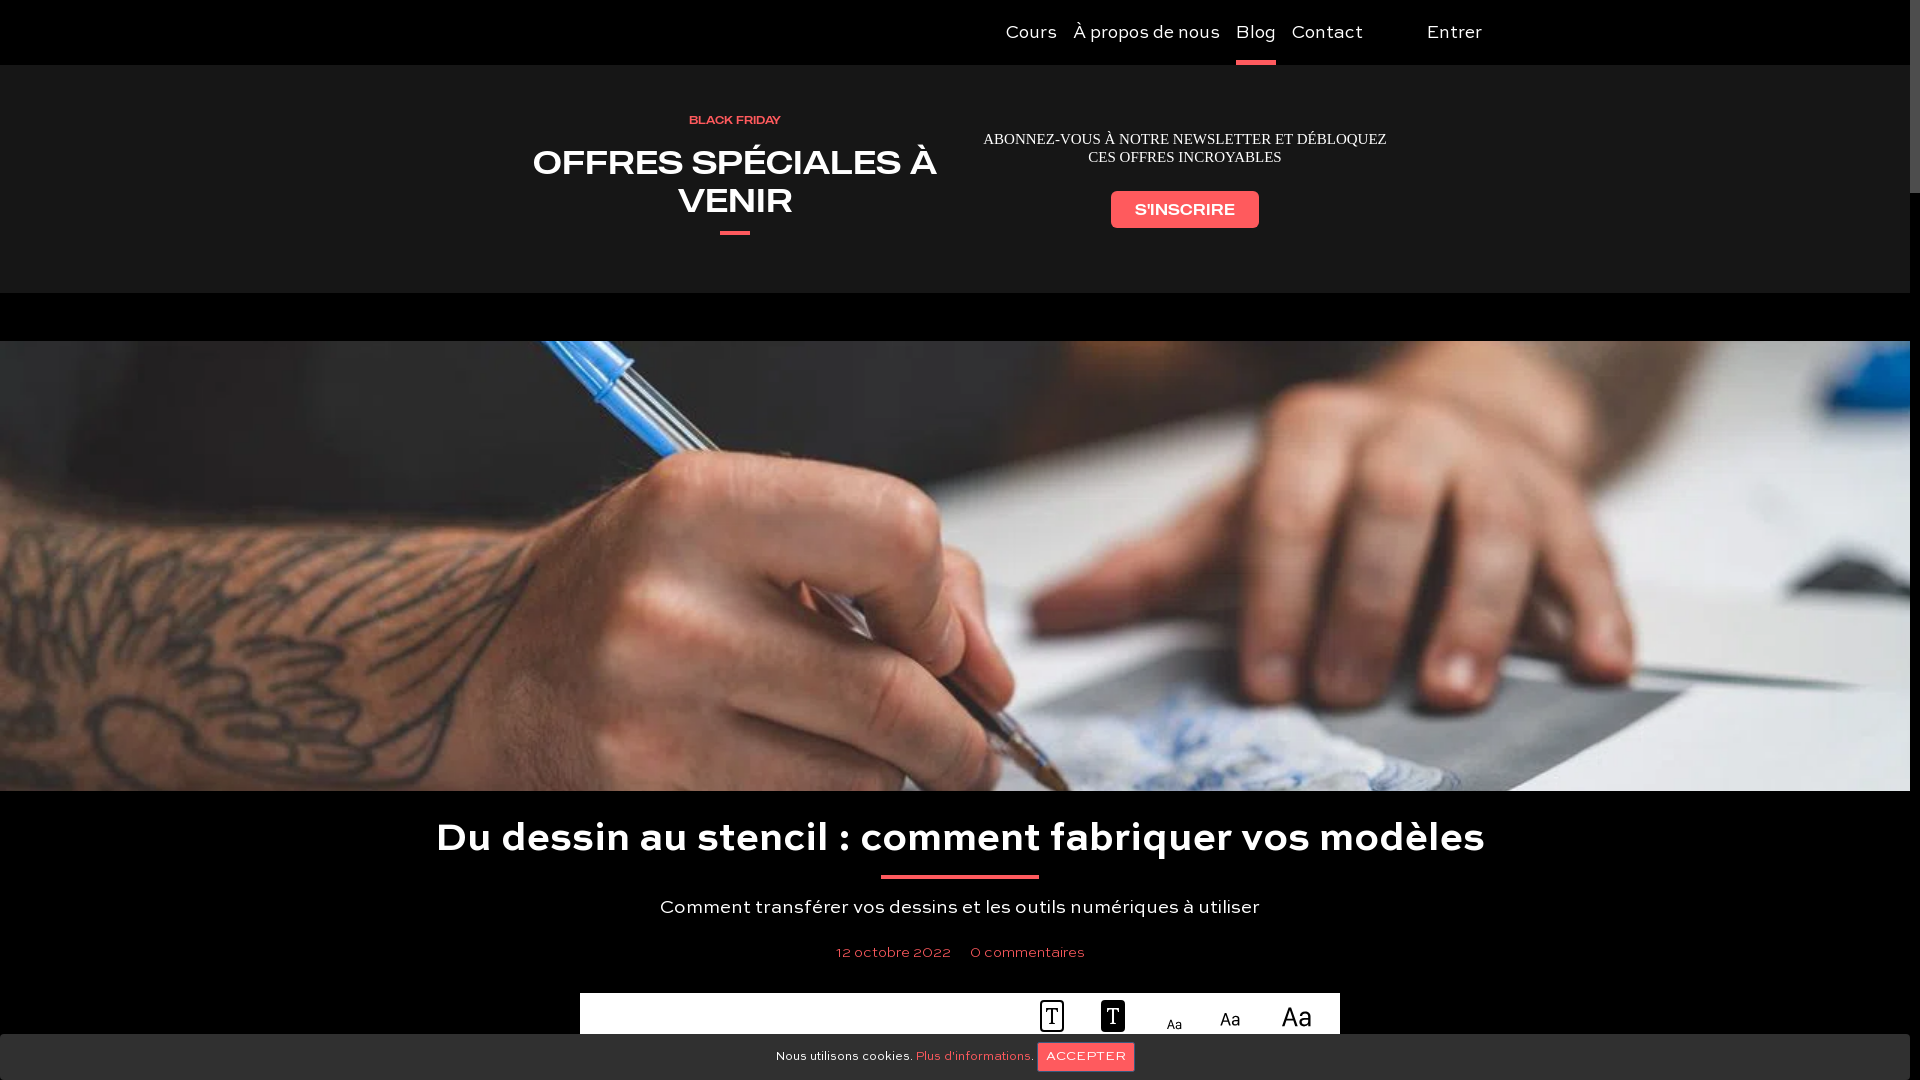 This screenshot has height=1080, width=1920. What do you see at coordinates (1085, 1057) in the screenshot?
I see `ACCEPTER` at bounding box center [1085, 1057].